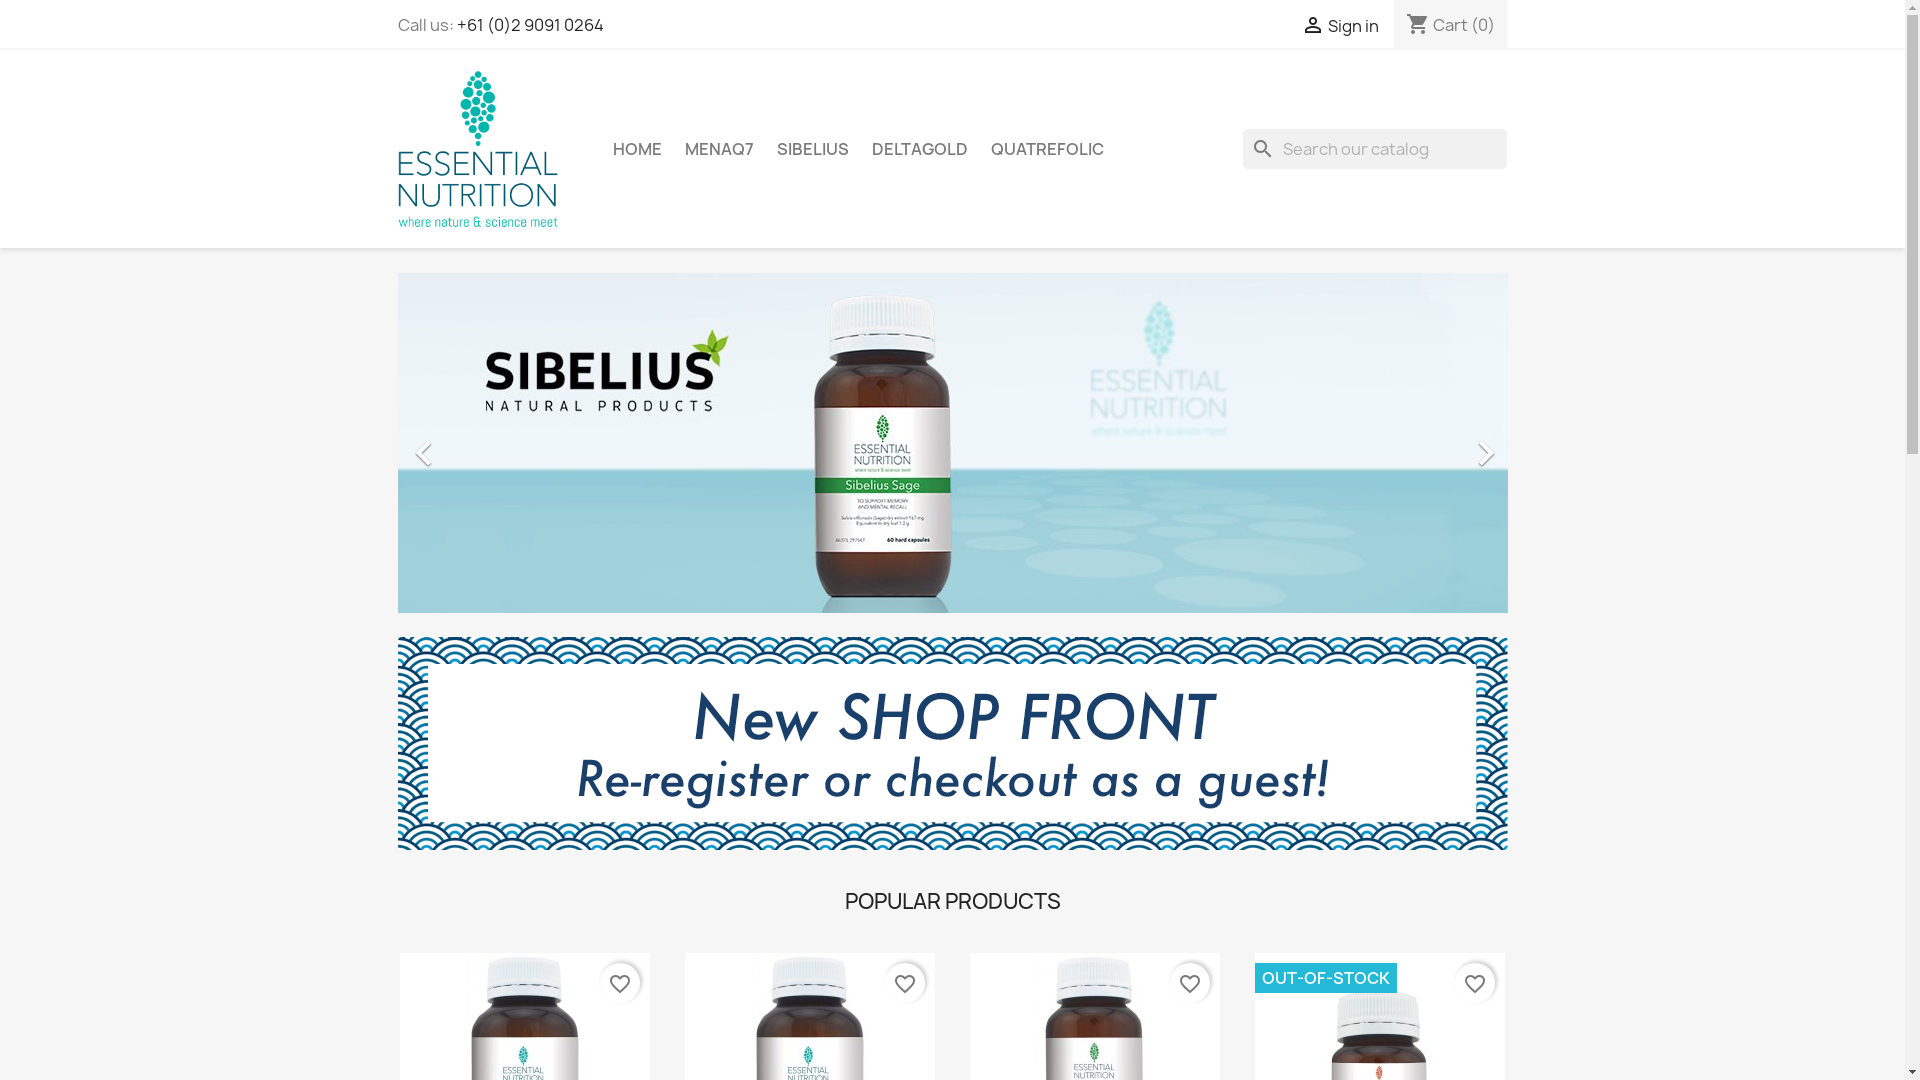 Image resolution: width=1920 pixels, height=1080 pixels. I want to click on favorite_border, so click(620, 983).